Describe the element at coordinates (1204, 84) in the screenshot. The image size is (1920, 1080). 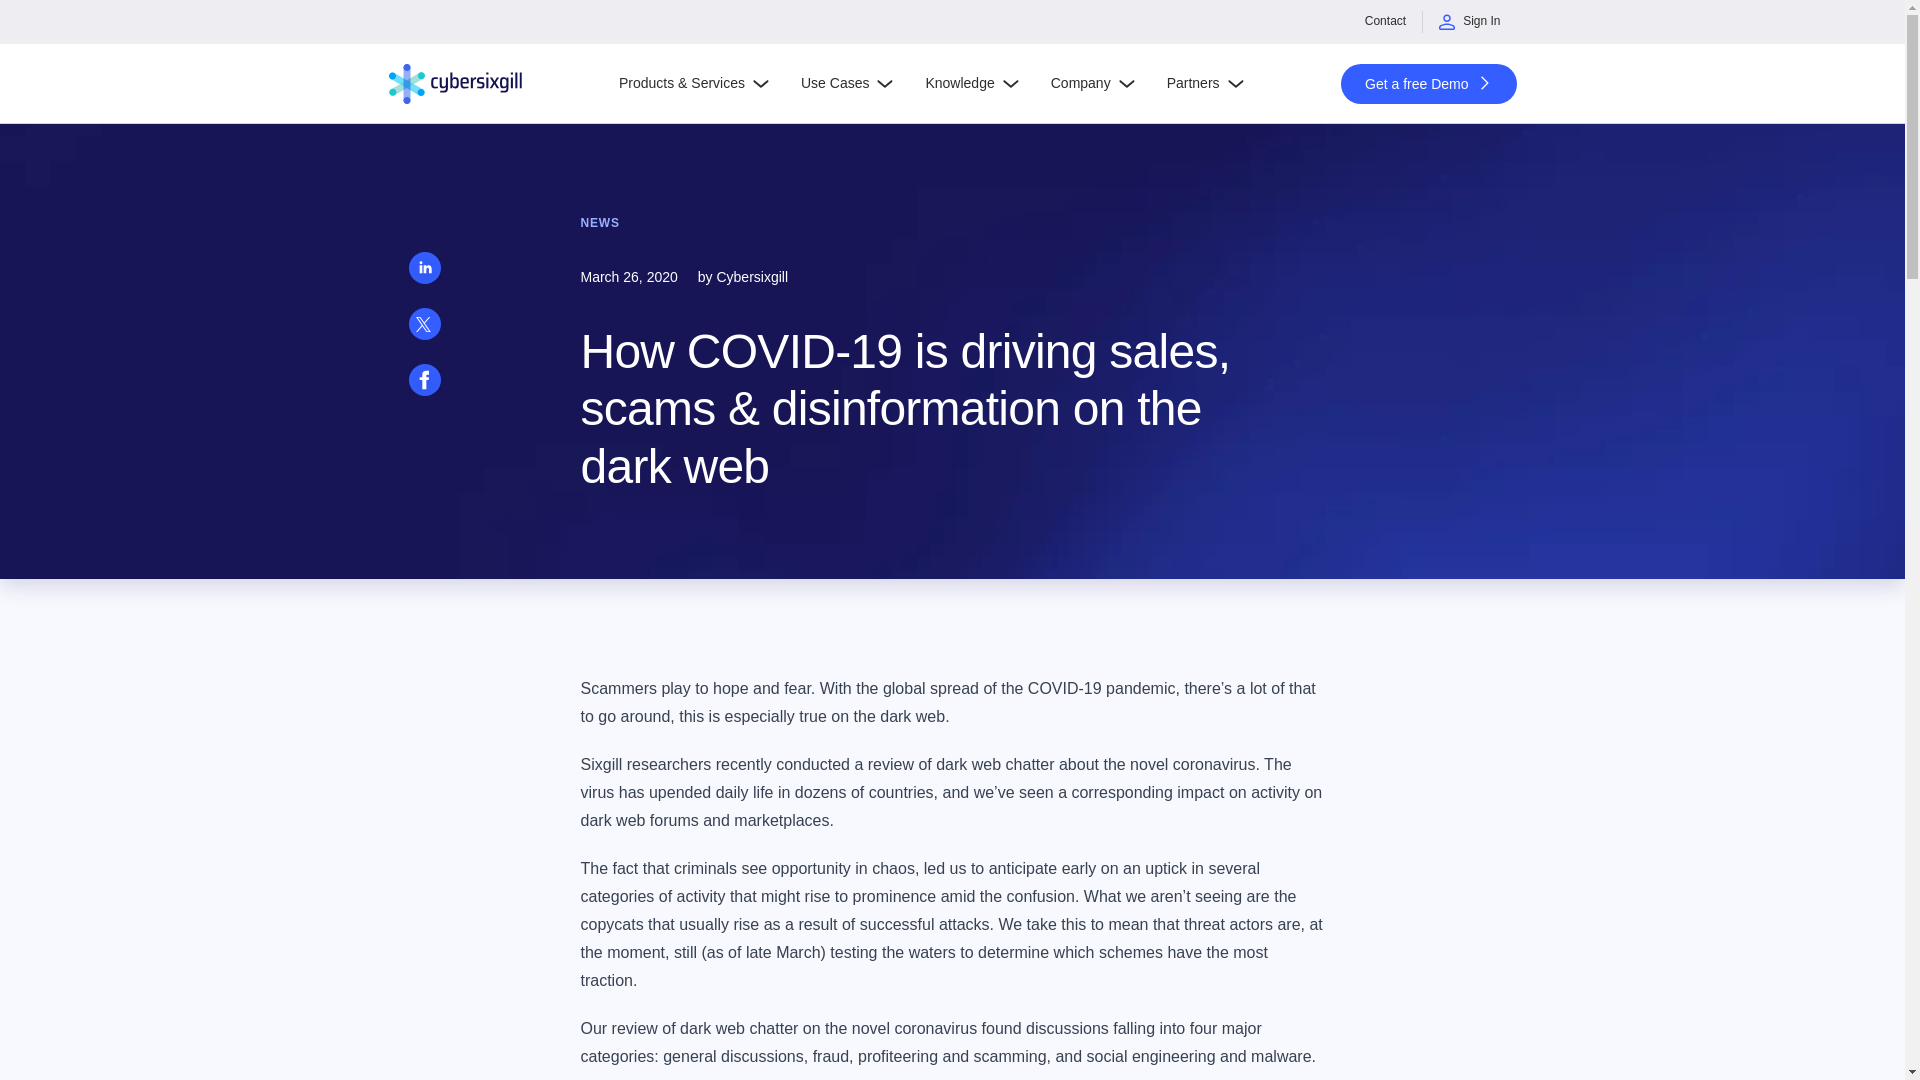
I see `Partners` at that location.